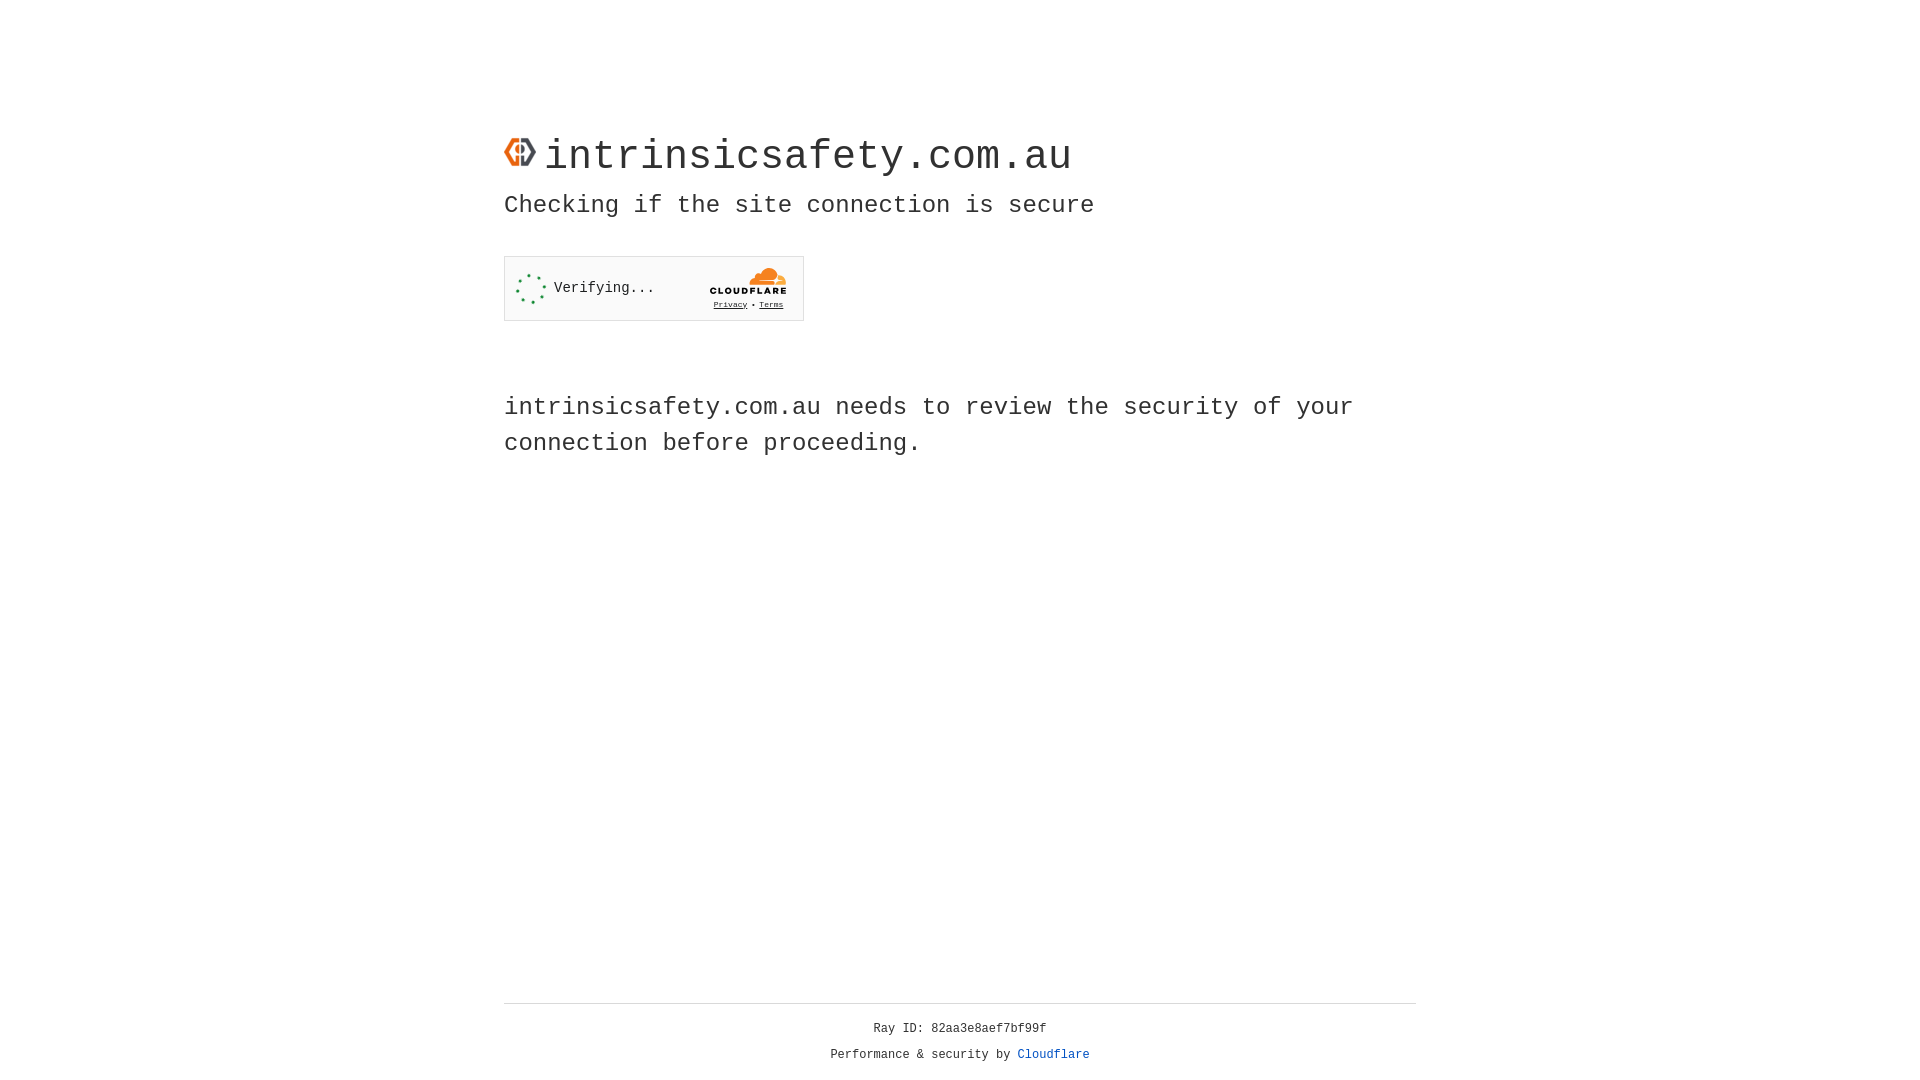  Describe the element at coordinates (654, 288) in the screenshot. I see `Widget containing a Cloudflare security challenge` at that location.